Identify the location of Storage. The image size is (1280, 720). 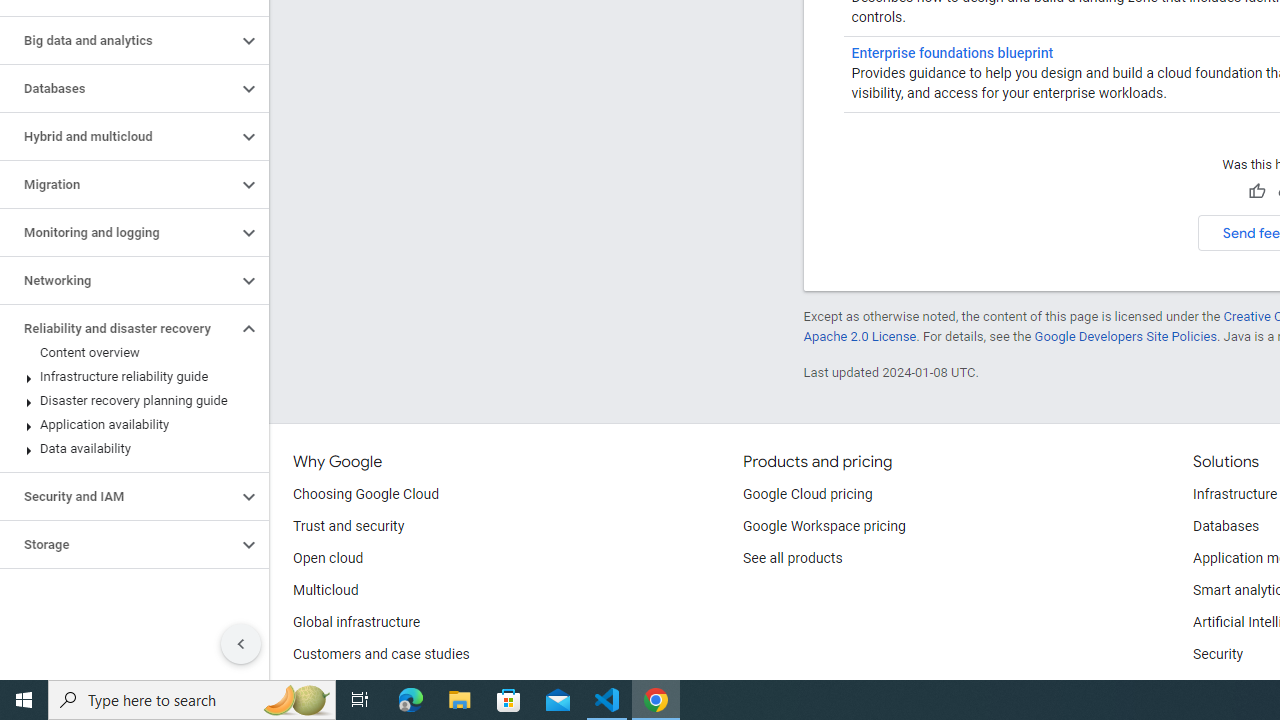
(118, 544).